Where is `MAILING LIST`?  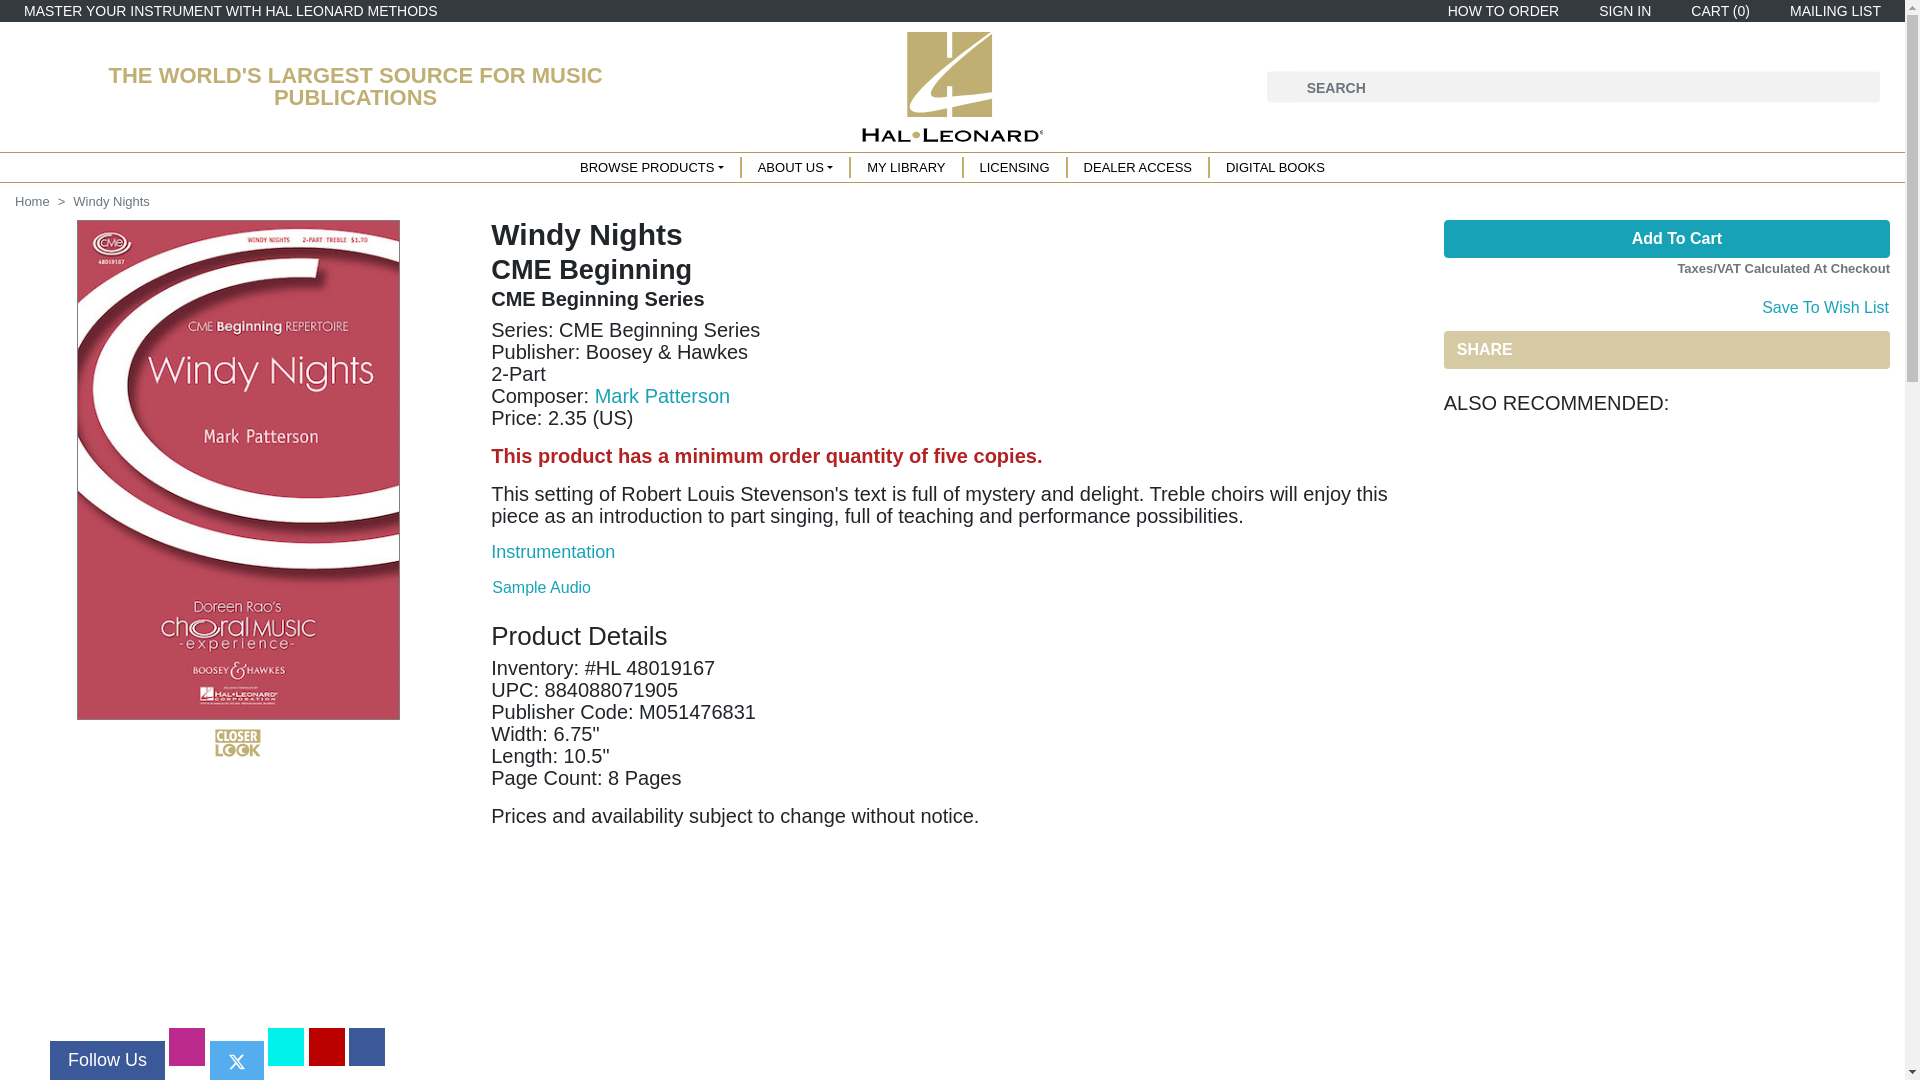 MAILING LIST is located at coordinates (1831, 11).